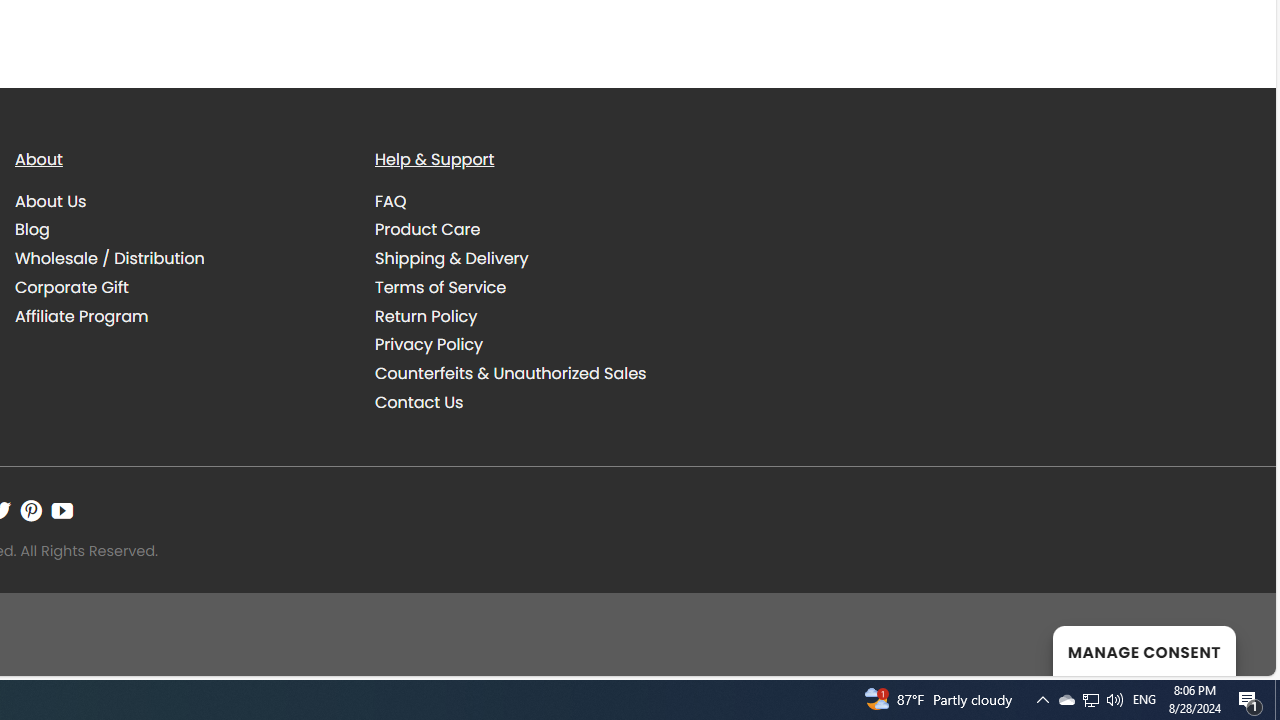 This screenshot has width=1280, height=720. Describe the element at coordinates (419, 402) in the screenshot. I see `Contact Us` at that location.